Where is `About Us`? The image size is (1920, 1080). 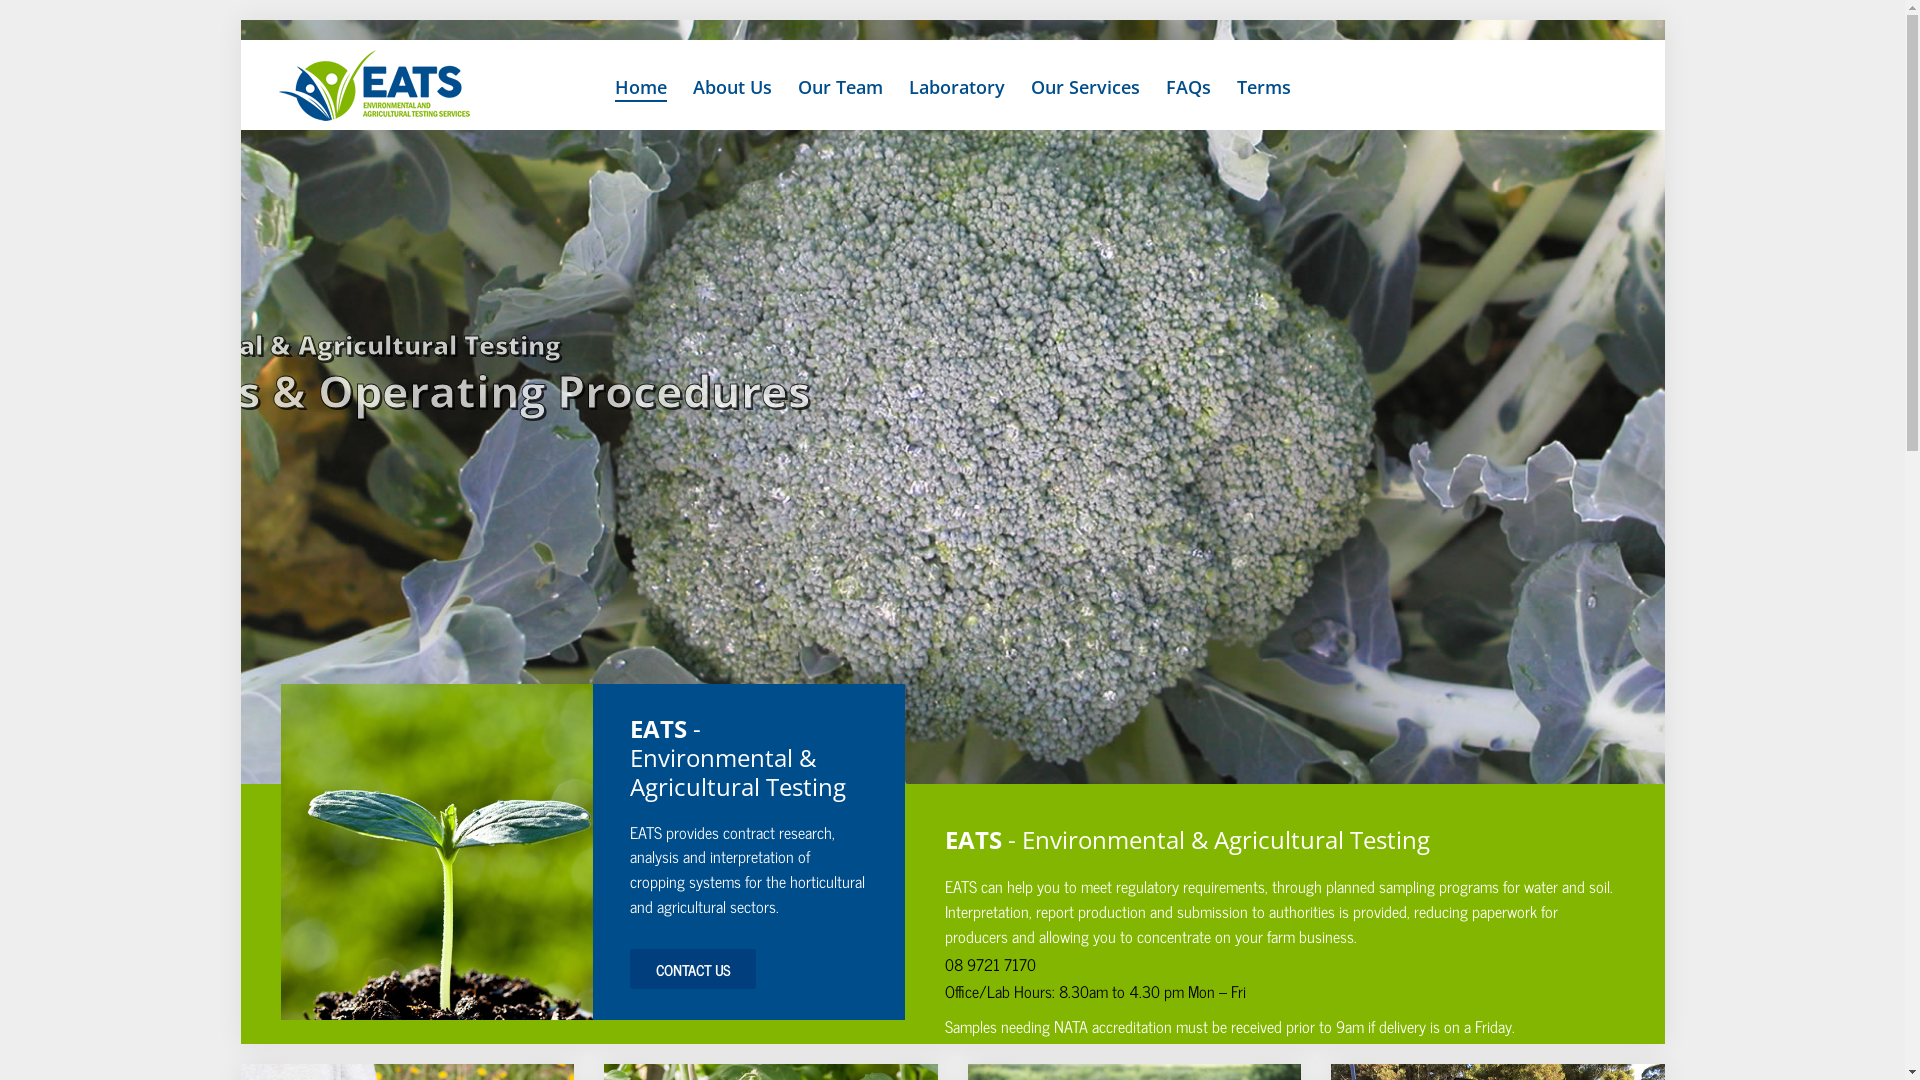 About Us is located at coordinates (732, 87).